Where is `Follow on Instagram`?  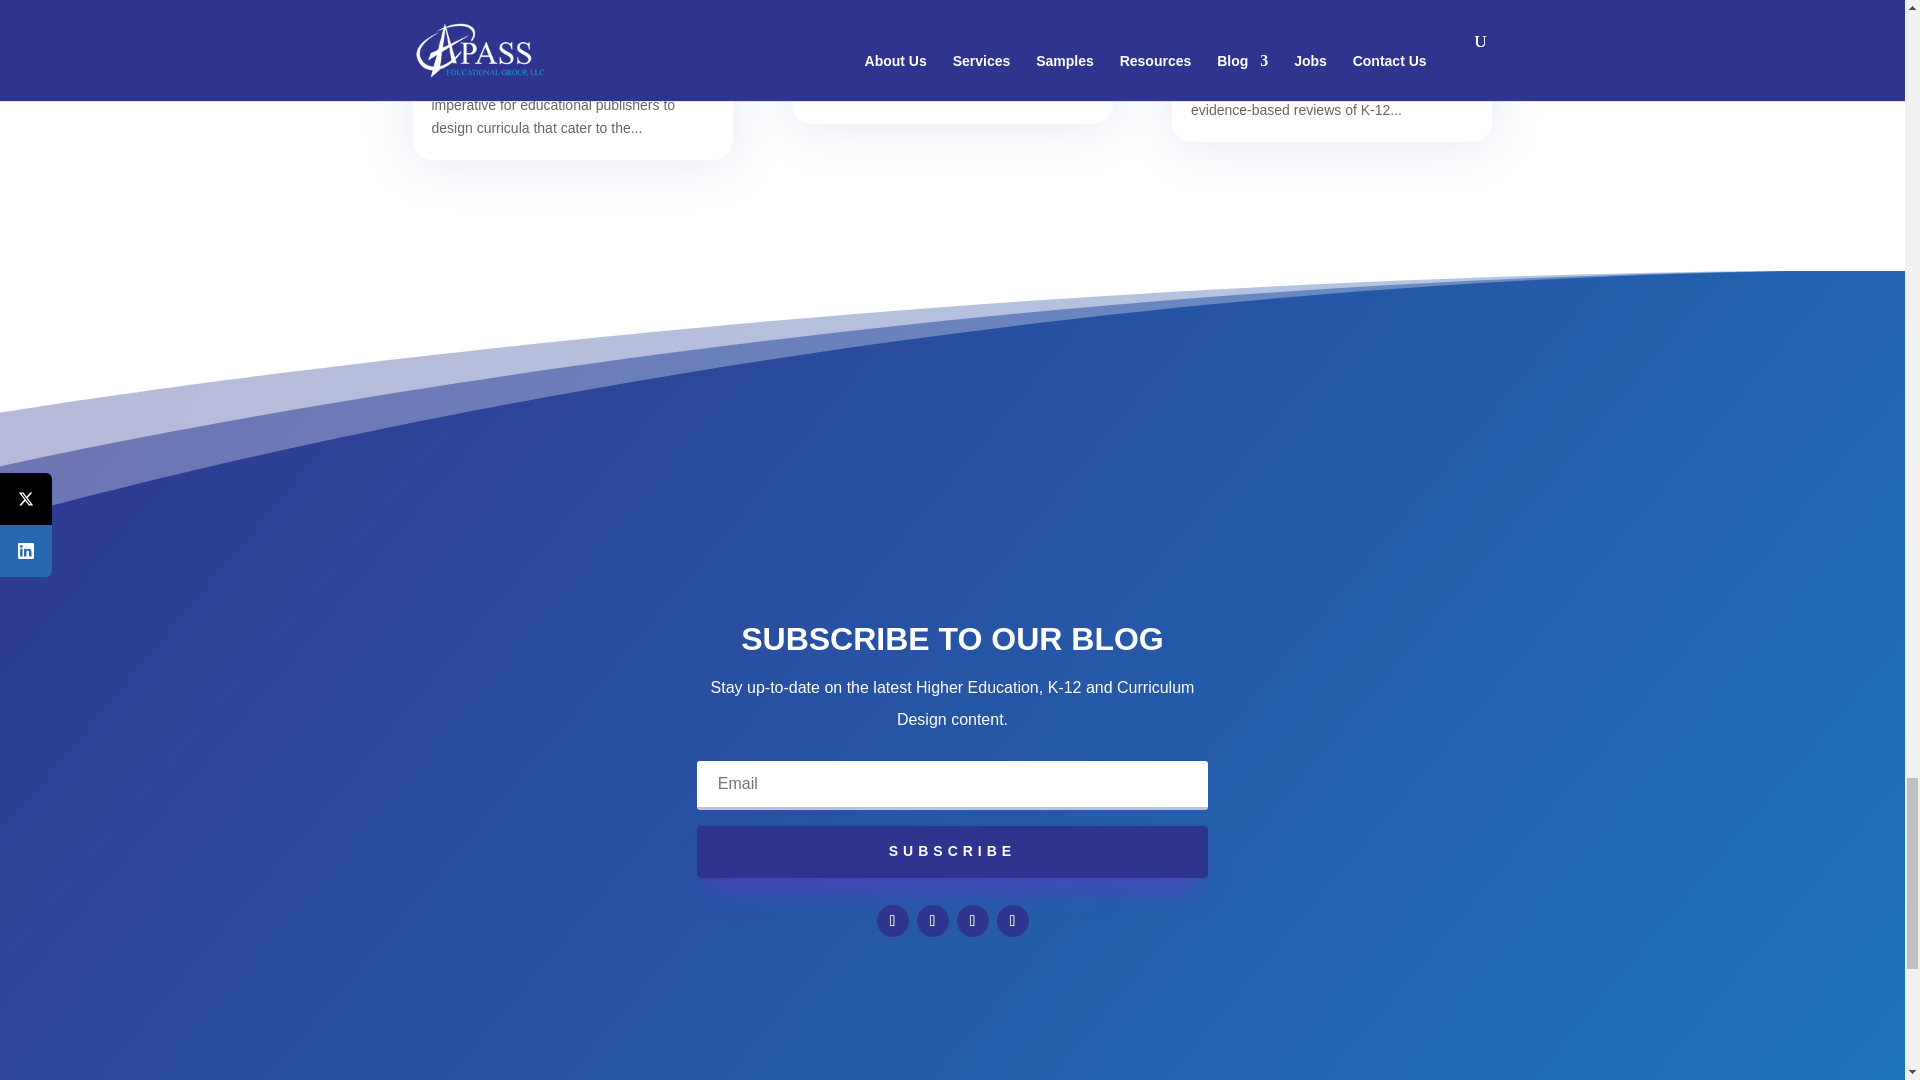
Follow on Instagram is located at coordinates (1012, 921).